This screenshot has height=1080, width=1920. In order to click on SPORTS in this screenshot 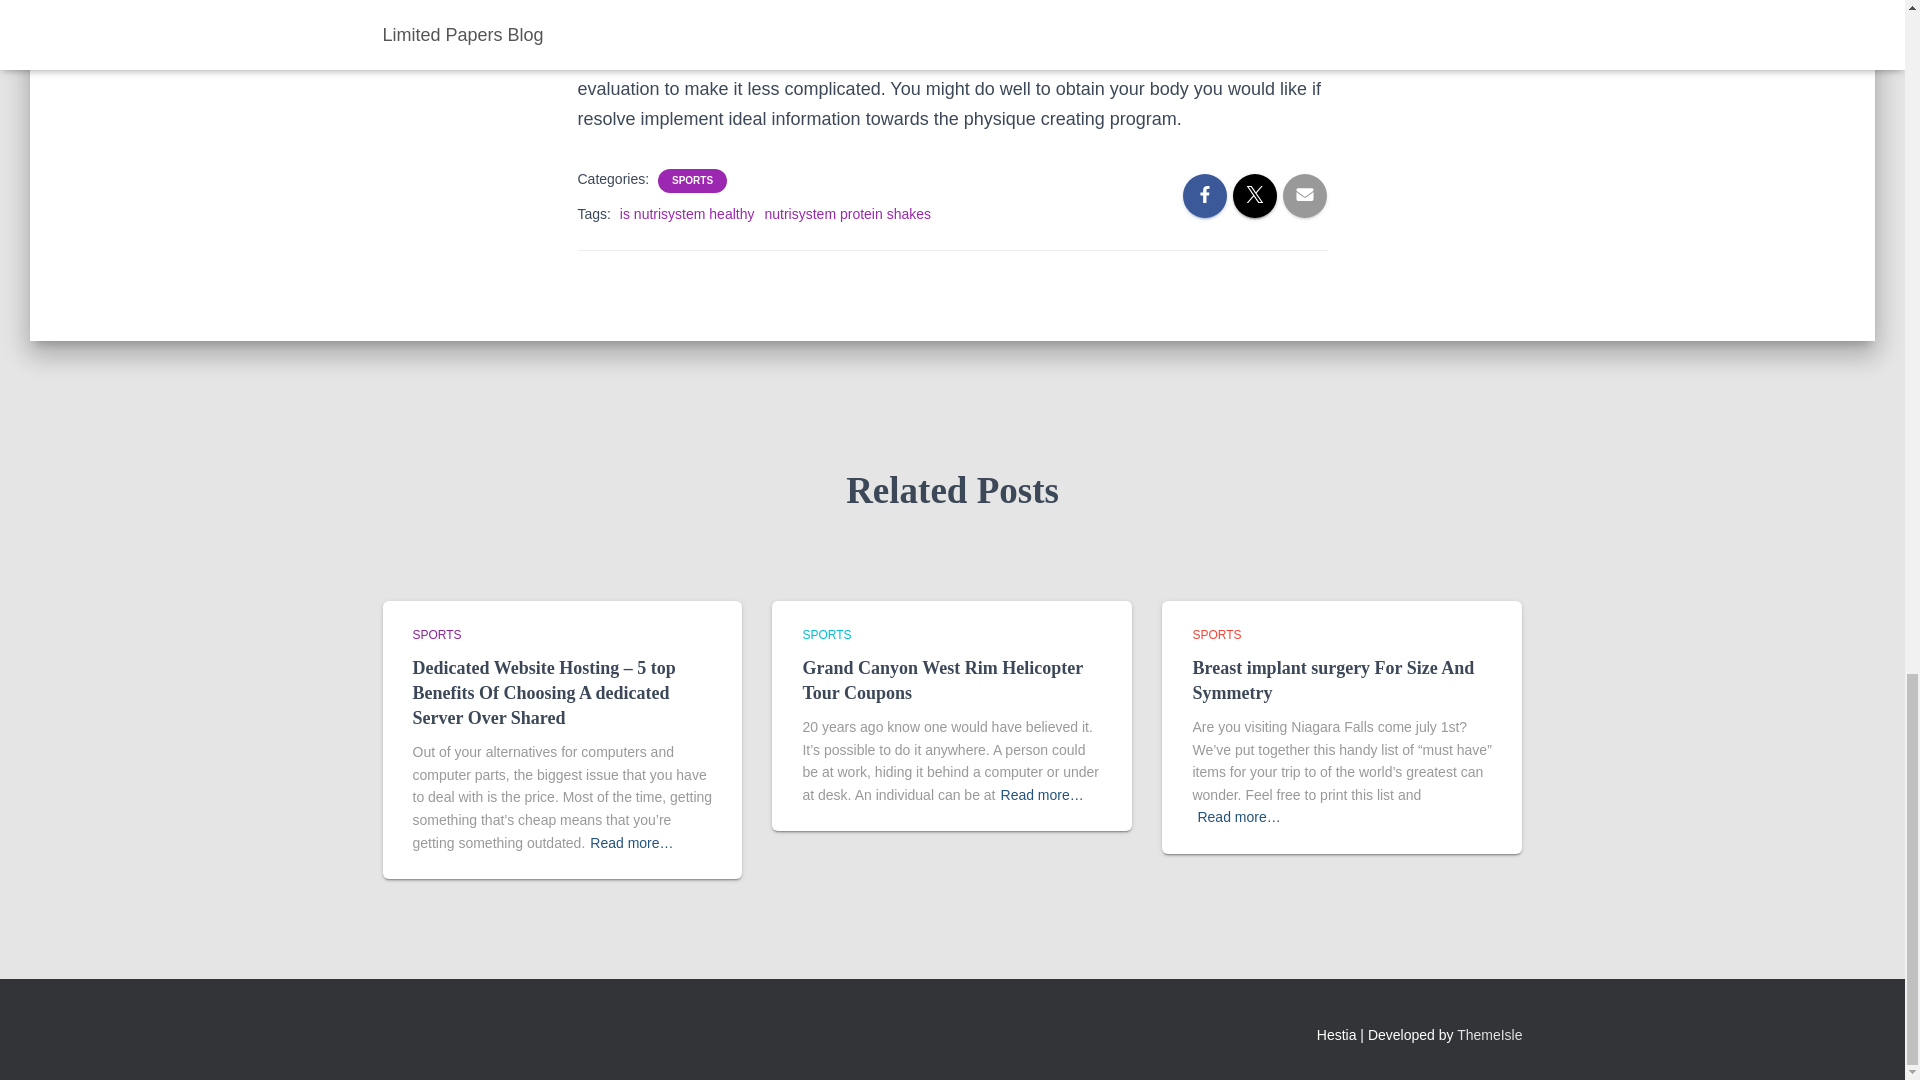, I will do `click(826, 634)`.